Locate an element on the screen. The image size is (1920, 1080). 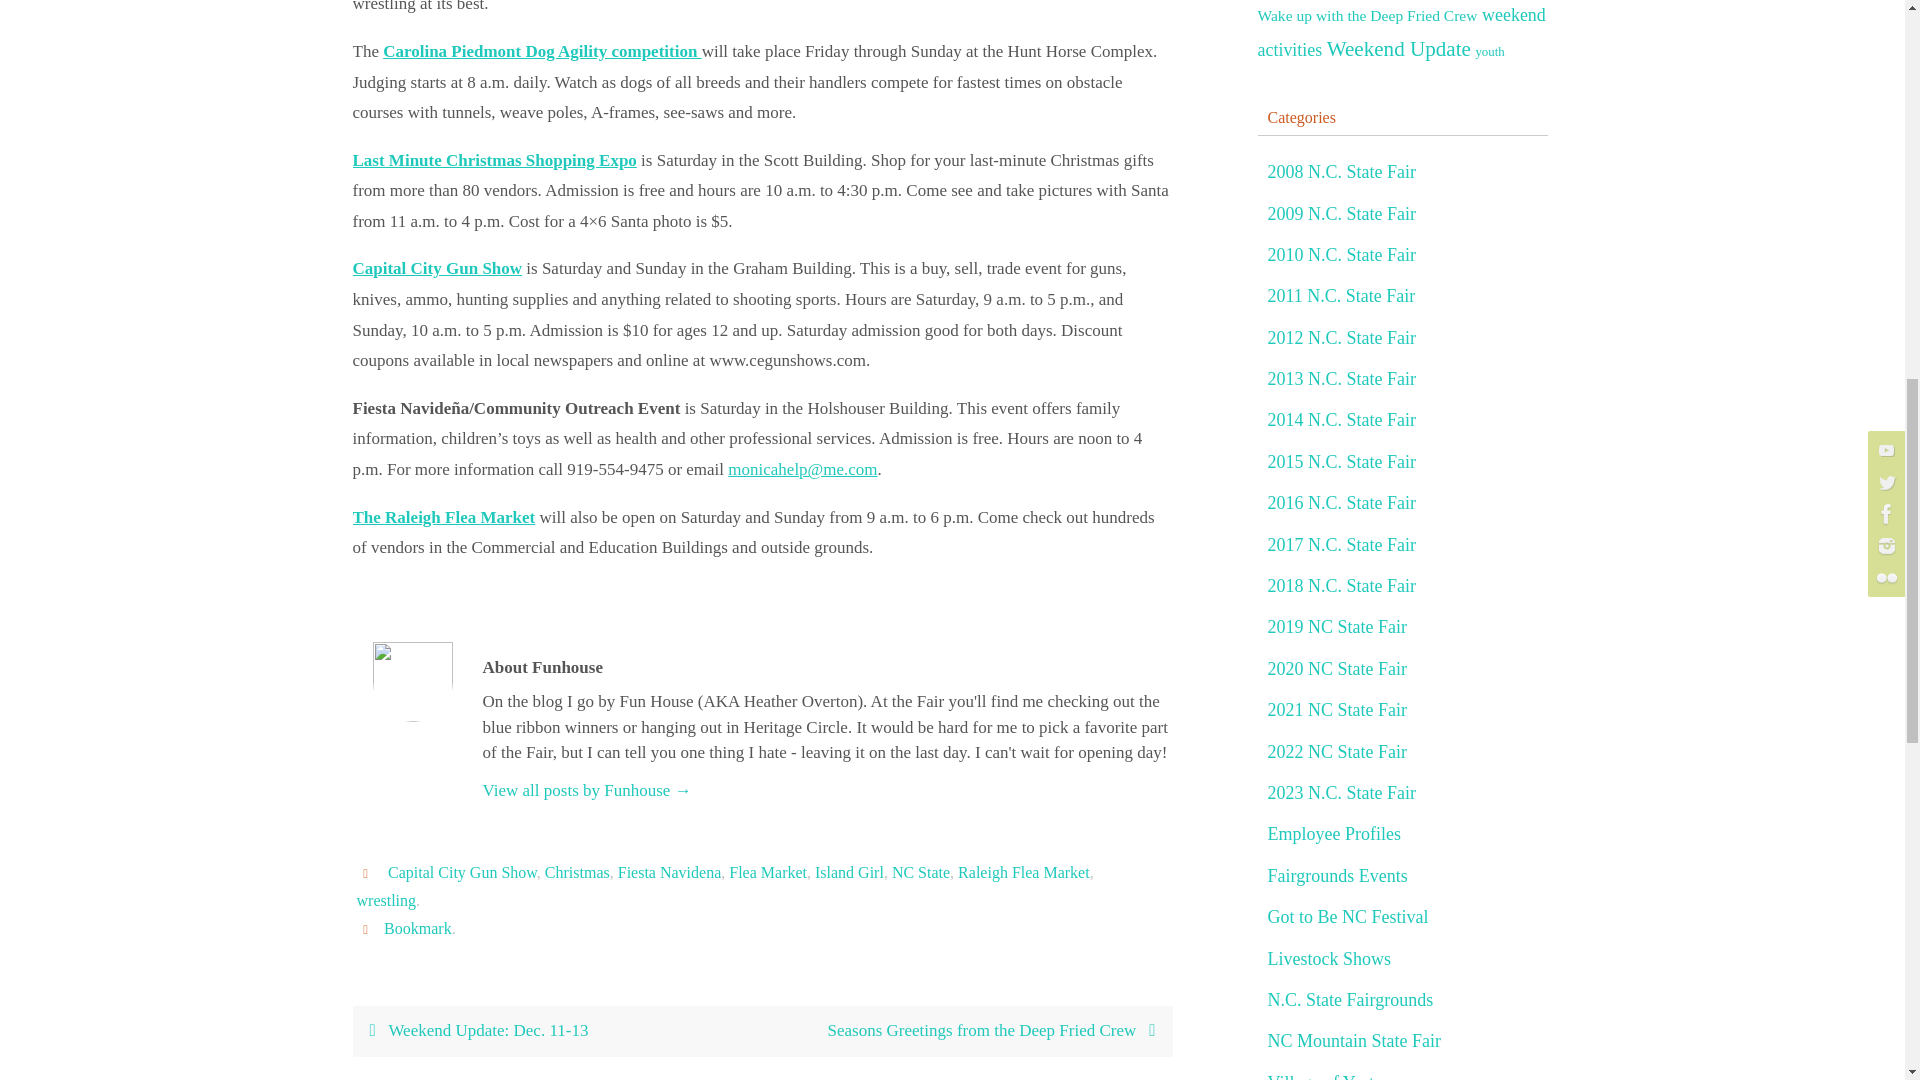
Last Minute Christmas Shopping Expo is located at coordinates (493, 160).